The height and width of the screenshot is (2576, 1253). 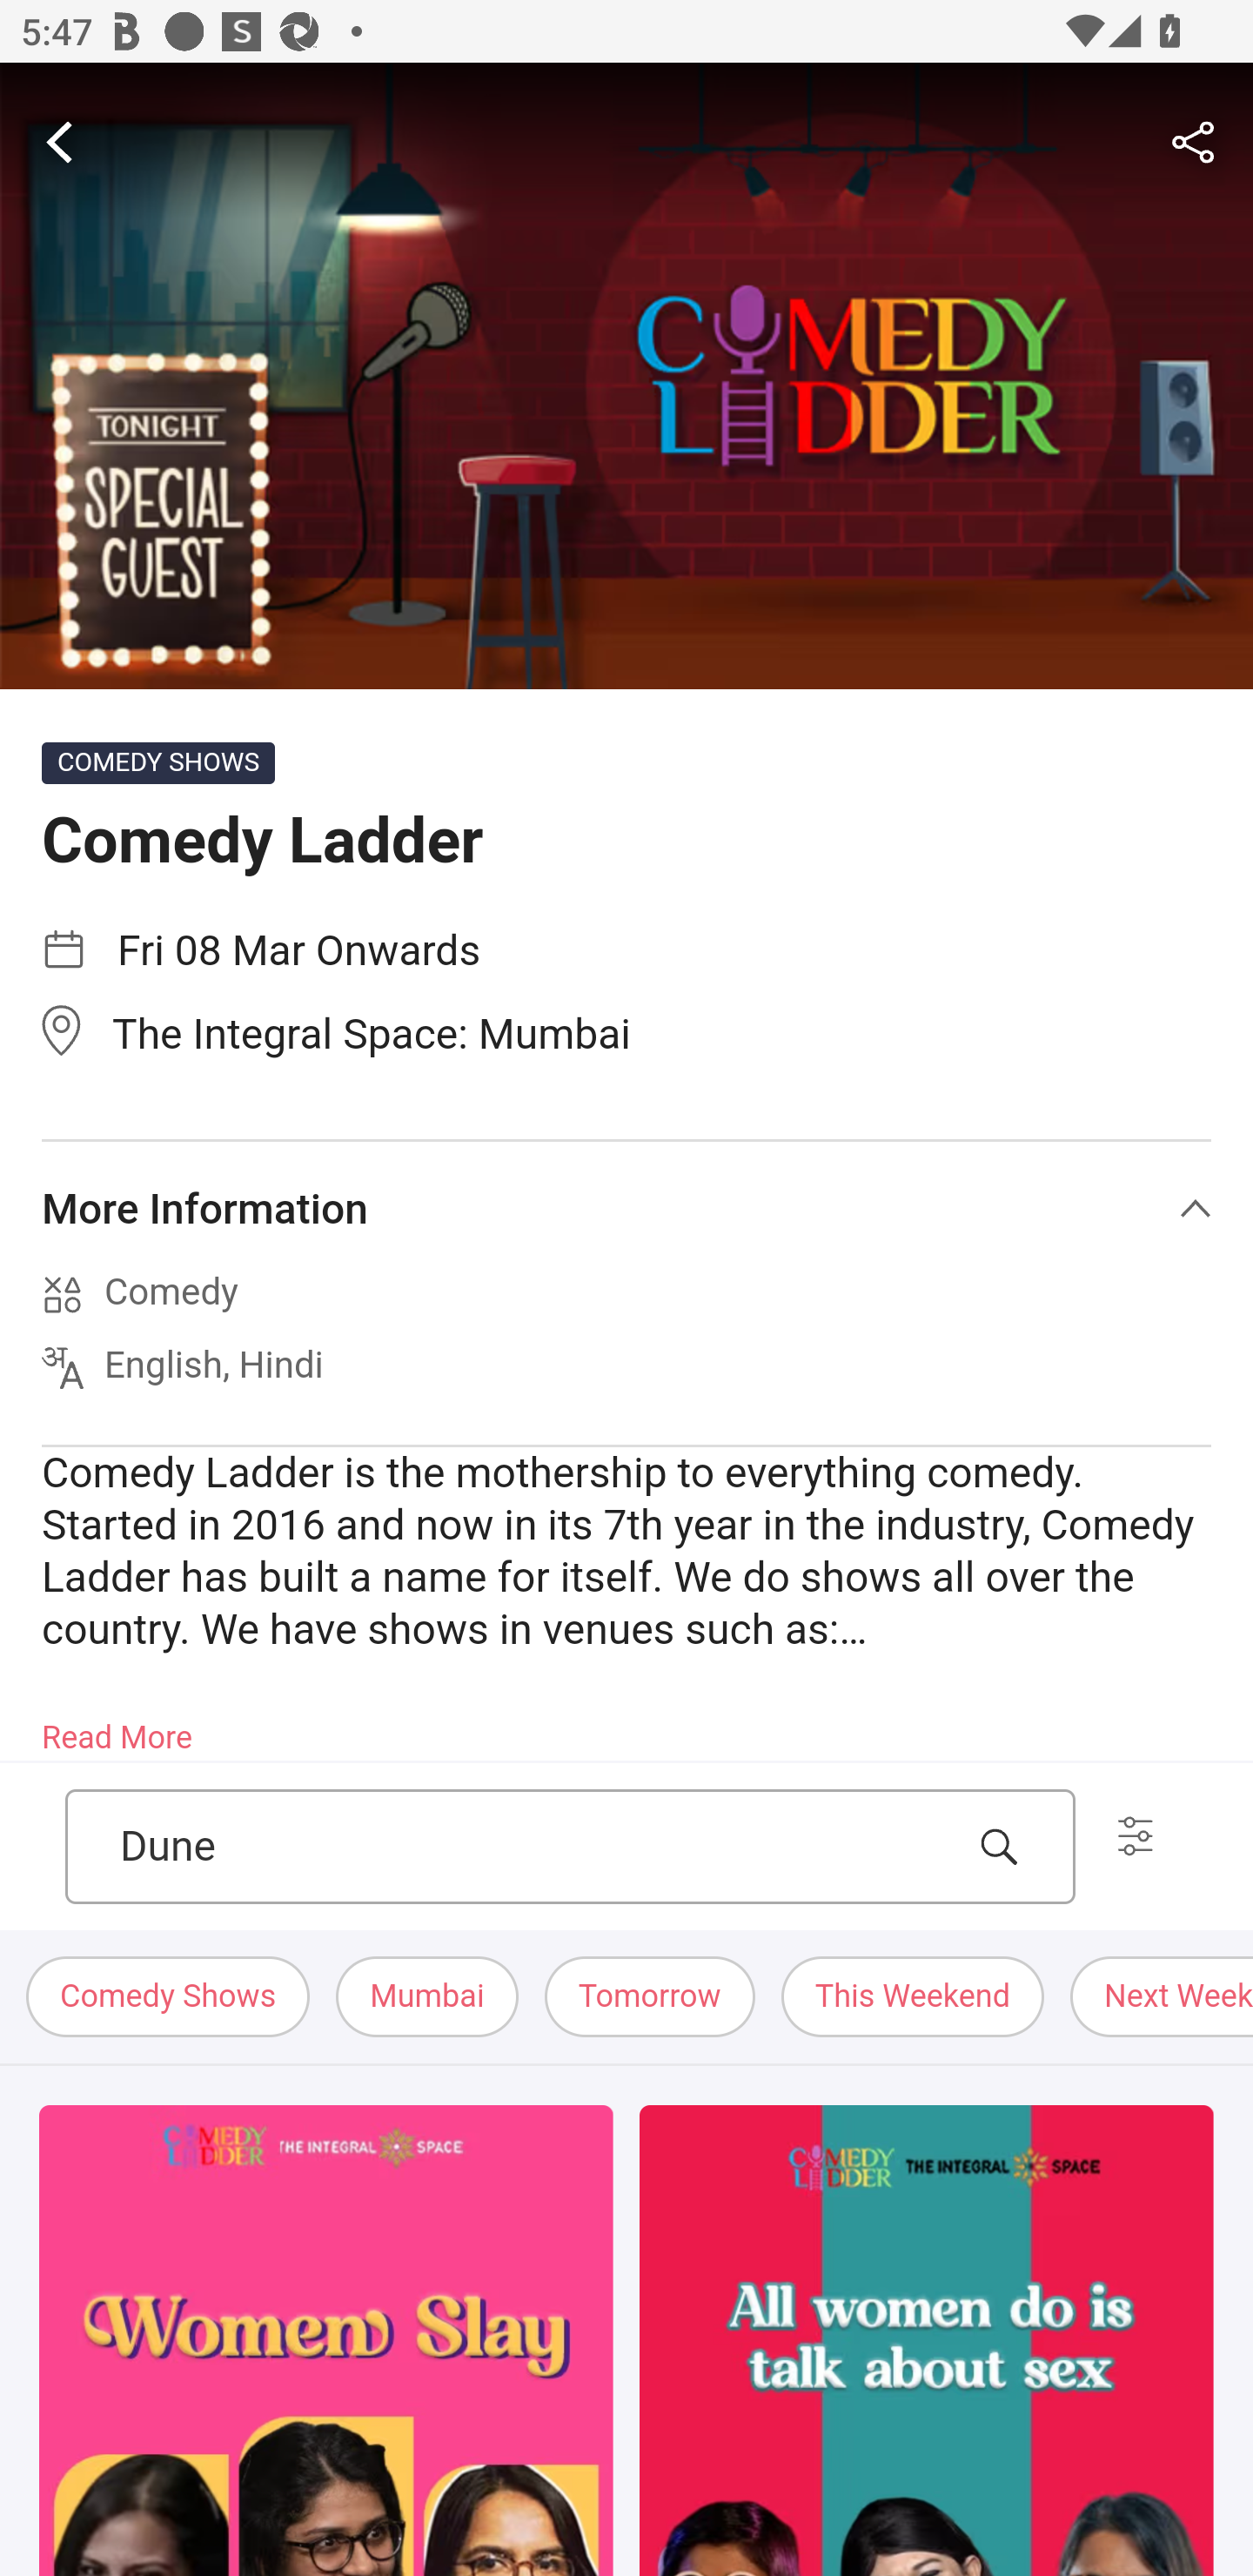 I want to click on This Weekend, so click(x=914, y=1997).